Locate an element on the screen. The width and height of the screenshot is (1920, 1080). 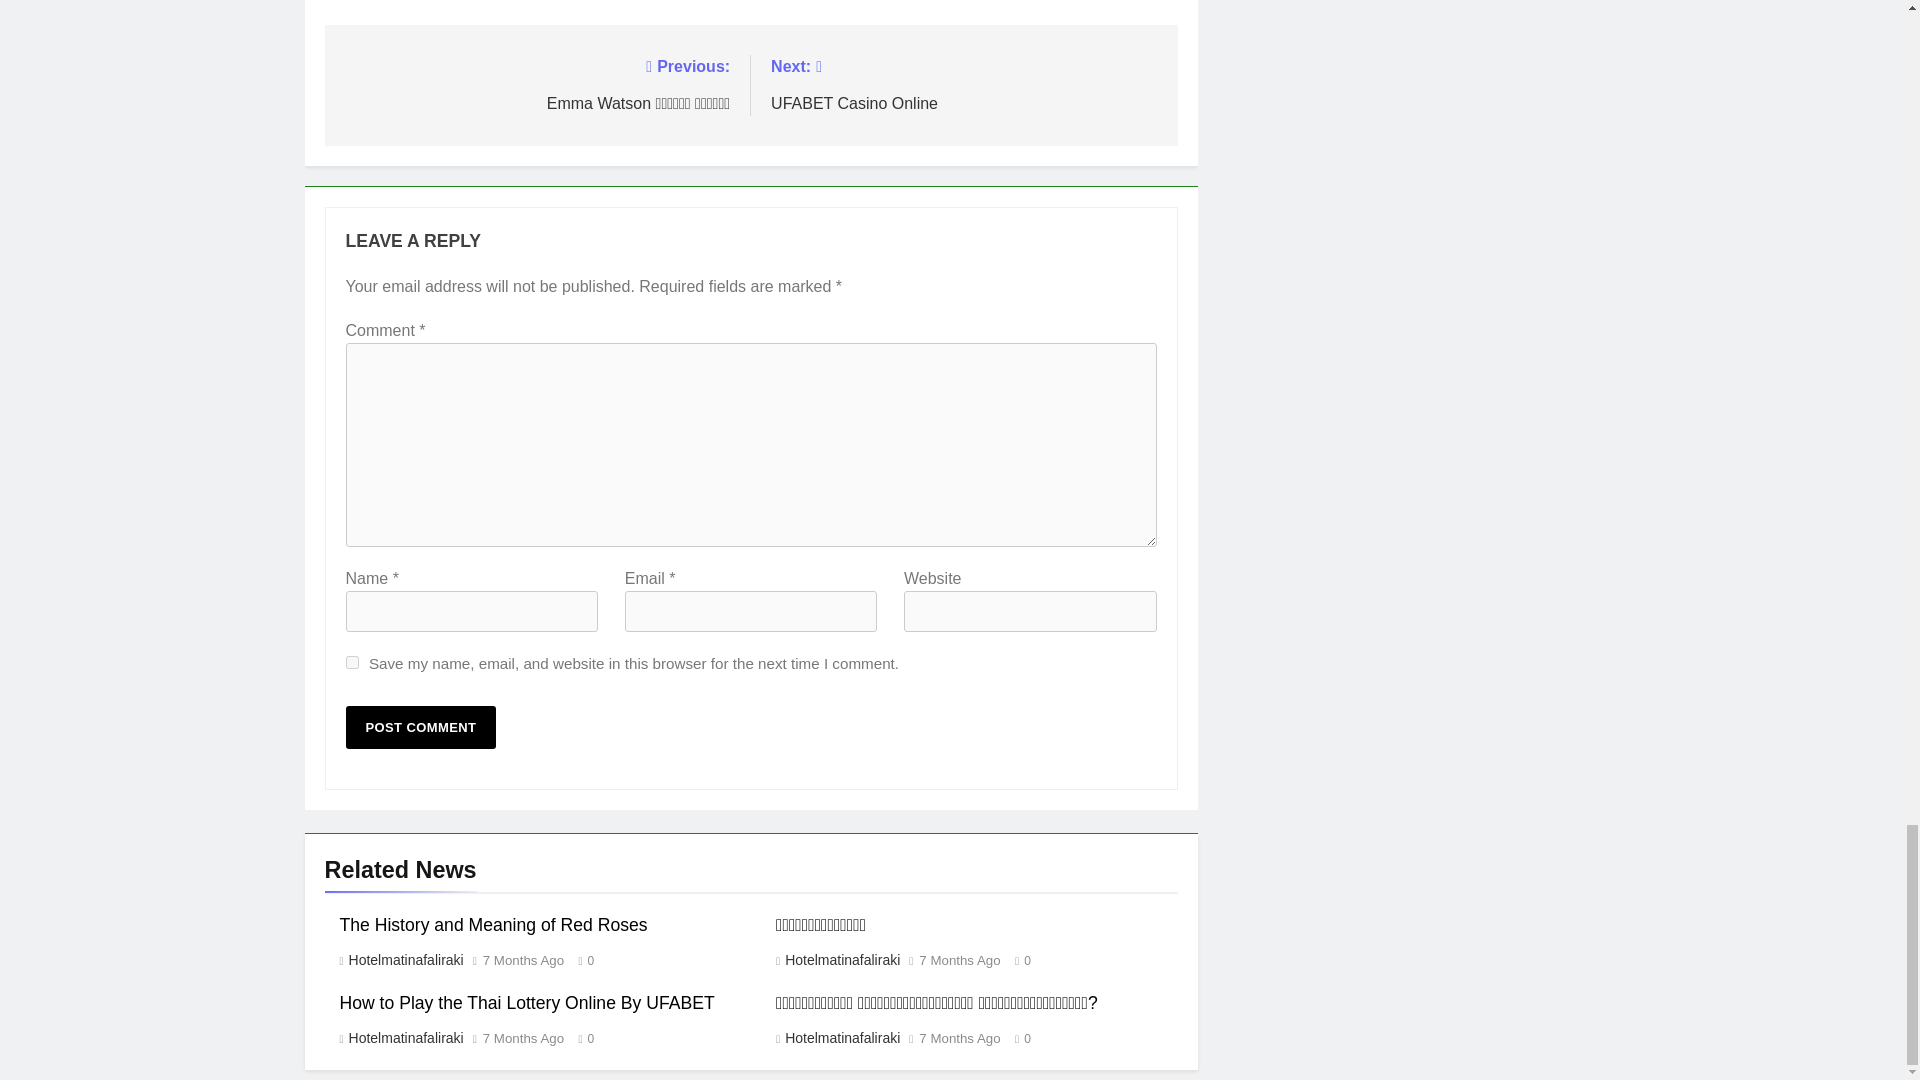
How to Play the Thai Lottery Online By UFABET is located at coordinates (526, 1002).